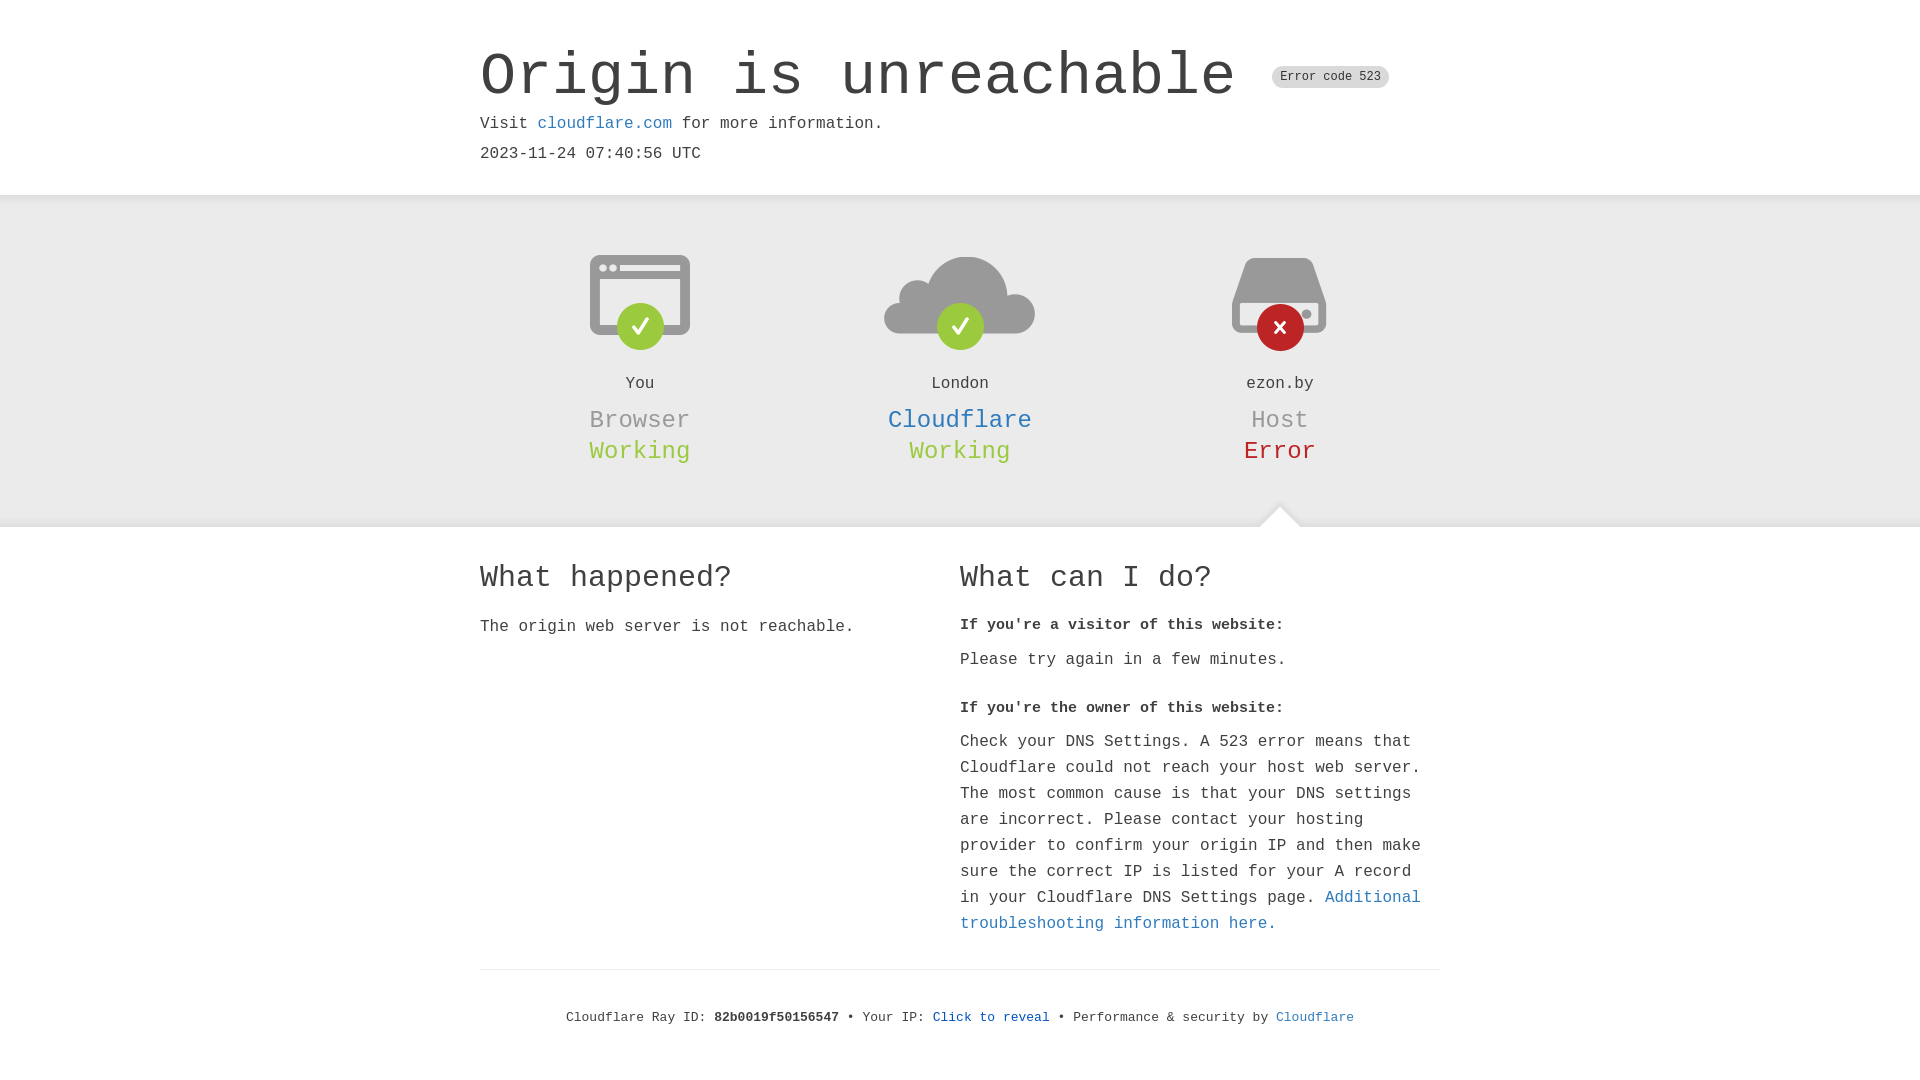  What do you see at coordinates (1190, 911) in the screenshot?
I see `Additional troubleshooting information here.` at bounding box center [1190, 911].